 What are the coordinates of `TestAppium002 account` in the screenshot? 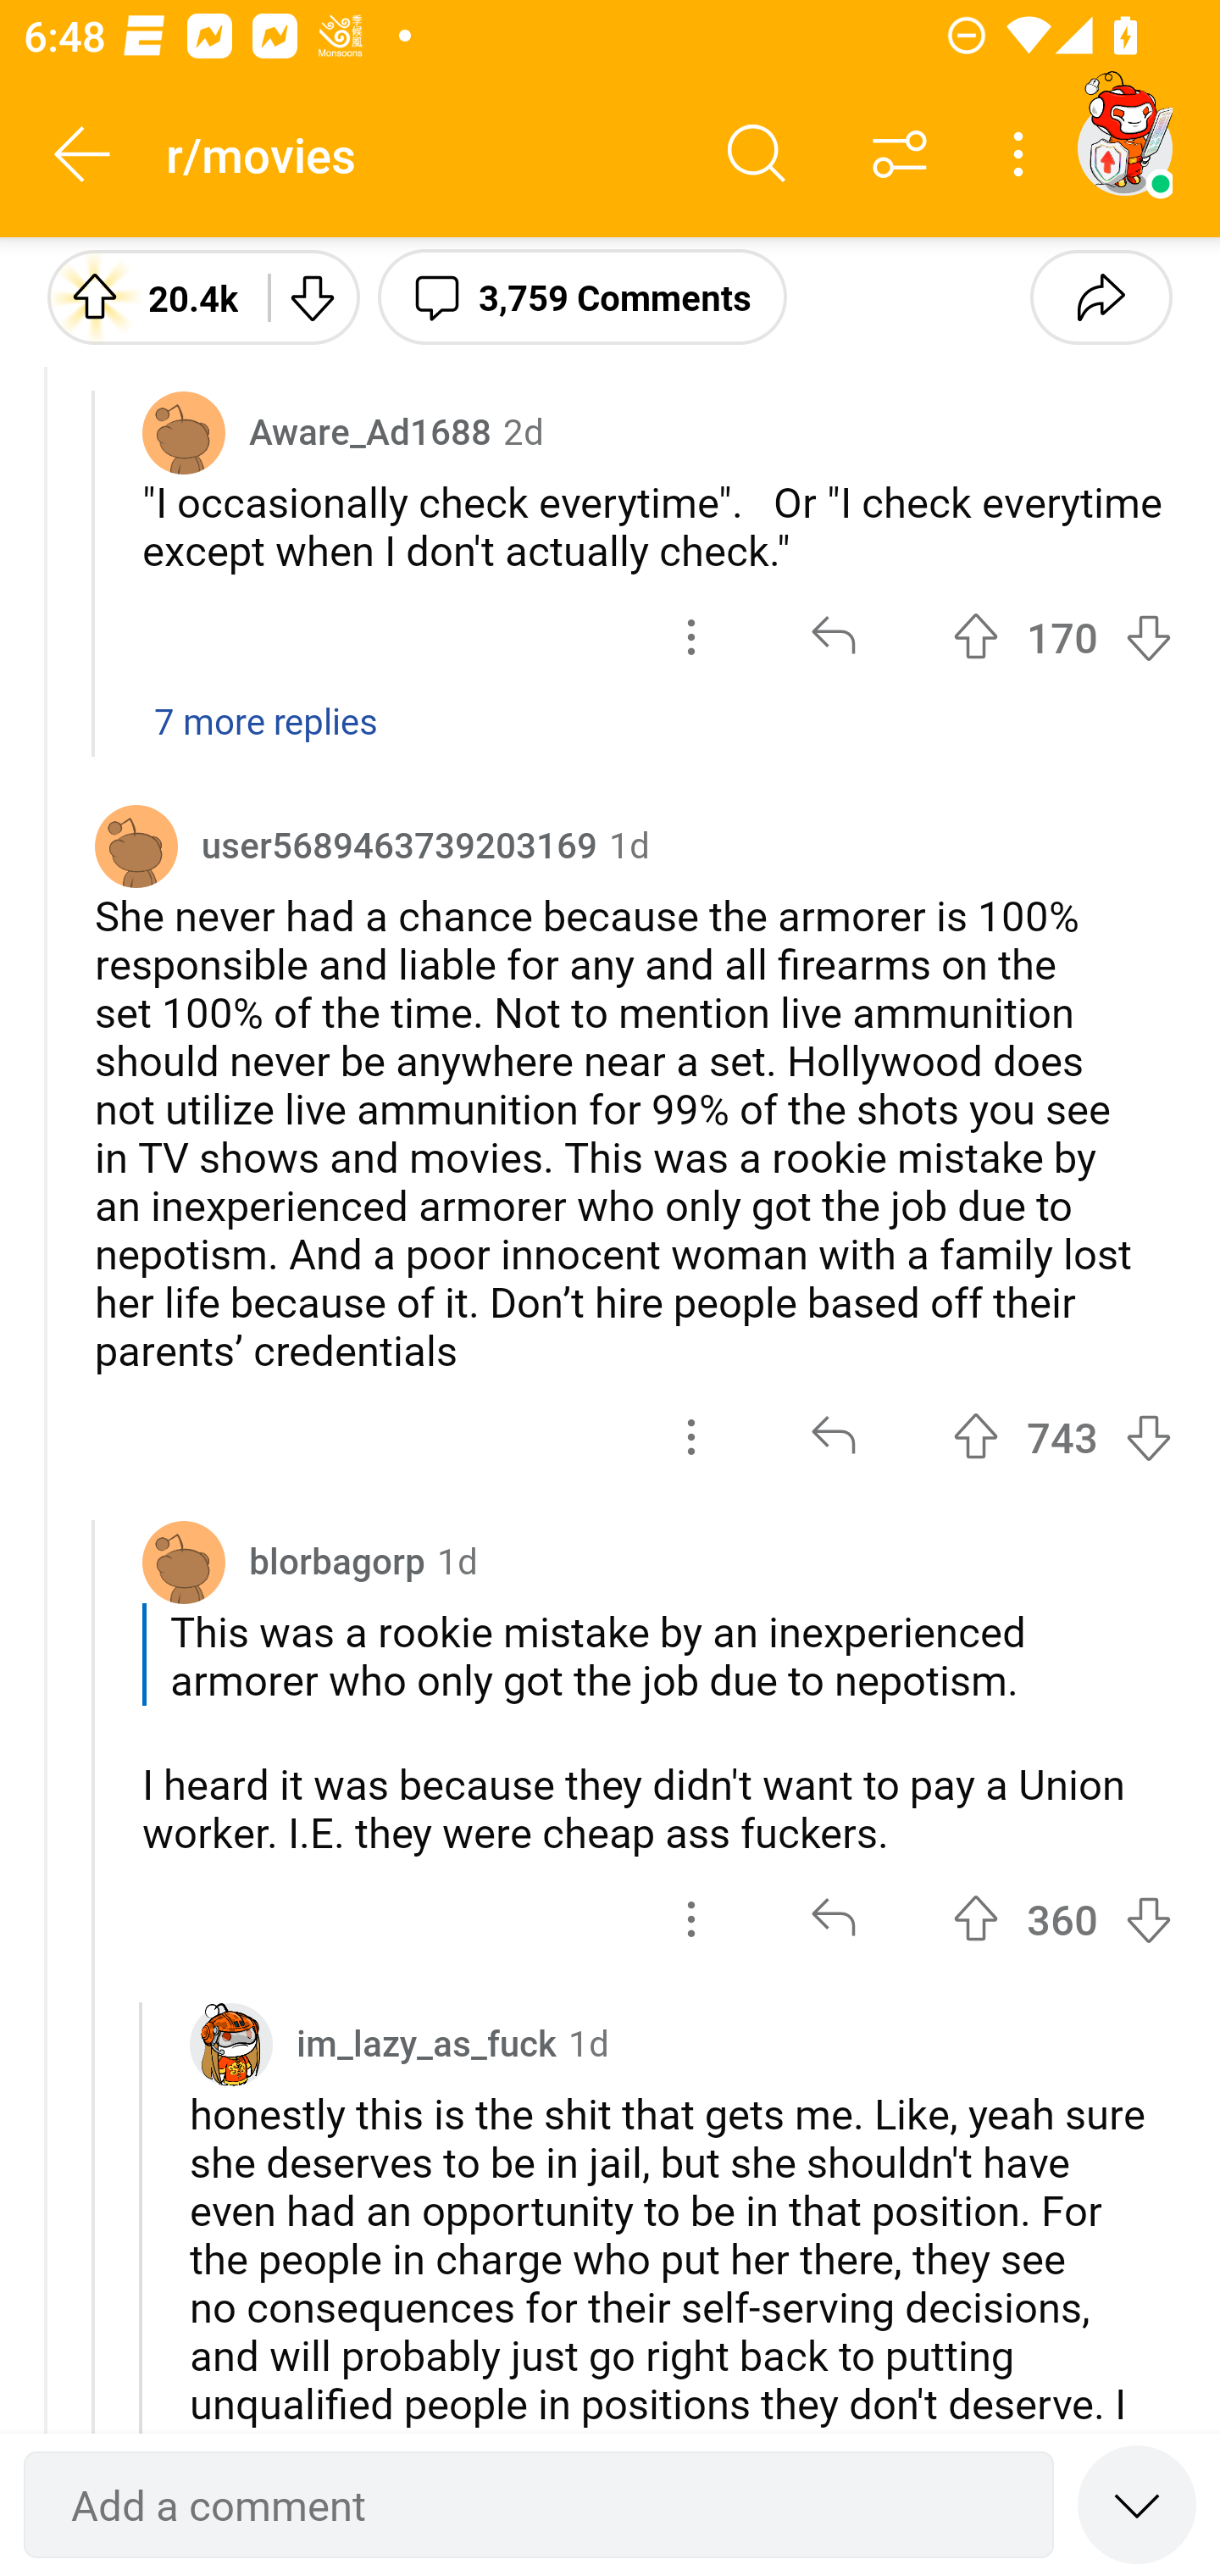 It's located at (1124, 147).